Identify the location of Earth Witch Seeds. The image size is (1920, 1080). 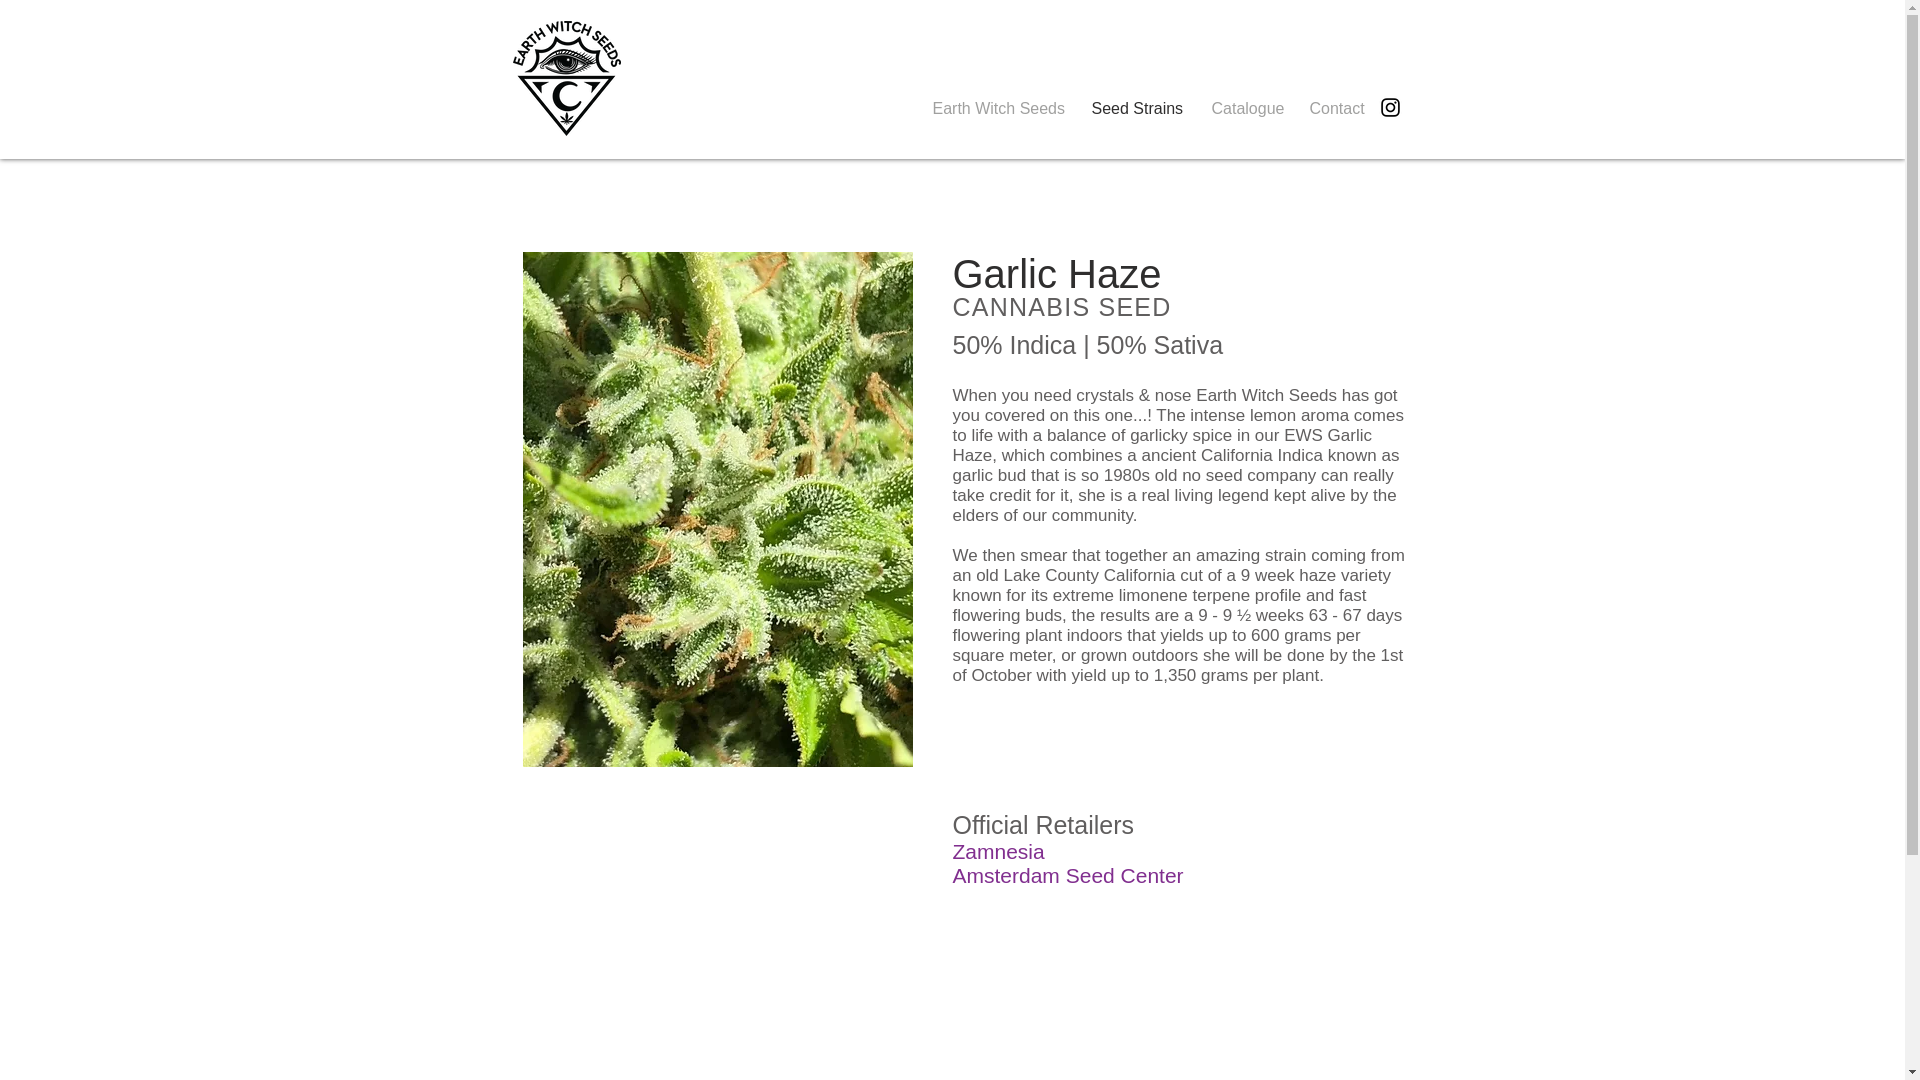
(997, 108).